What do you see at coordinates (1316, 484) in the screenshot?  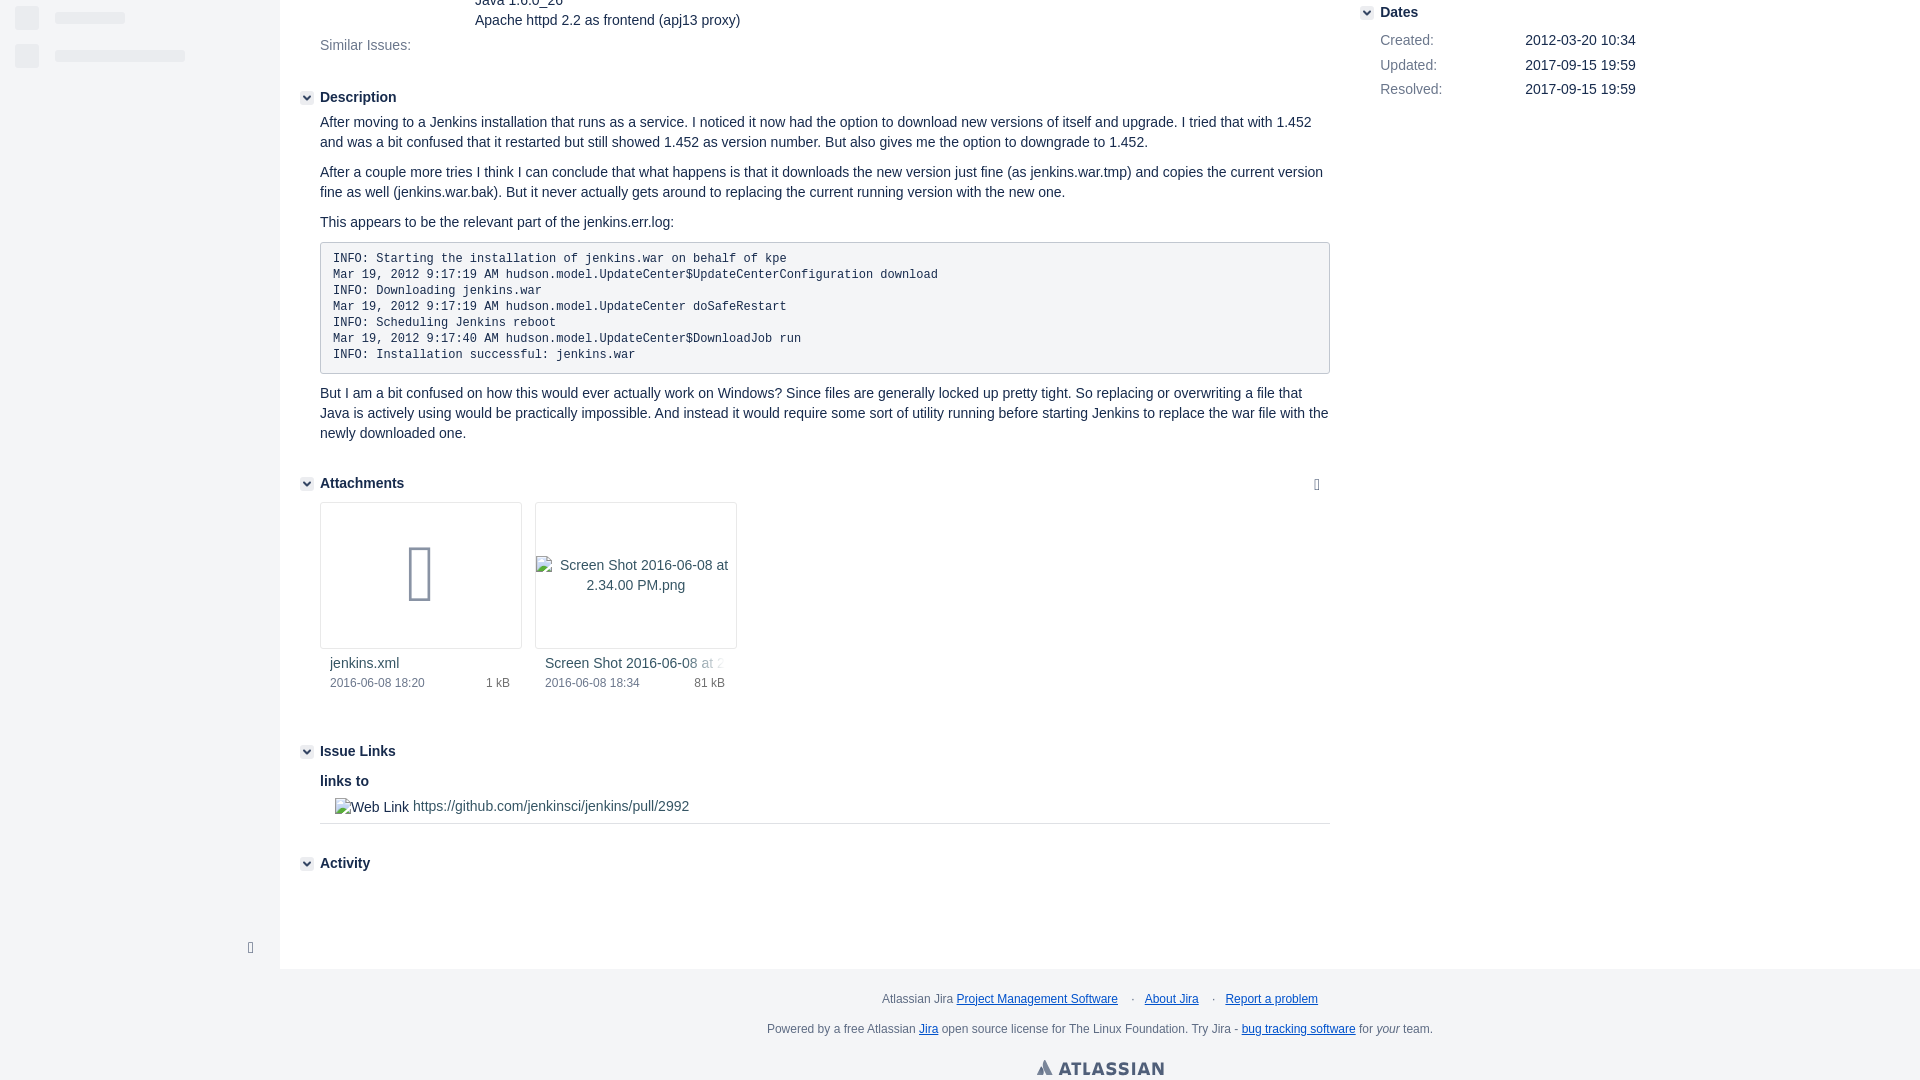 I see `Options` at bounding box center [1316, 484].